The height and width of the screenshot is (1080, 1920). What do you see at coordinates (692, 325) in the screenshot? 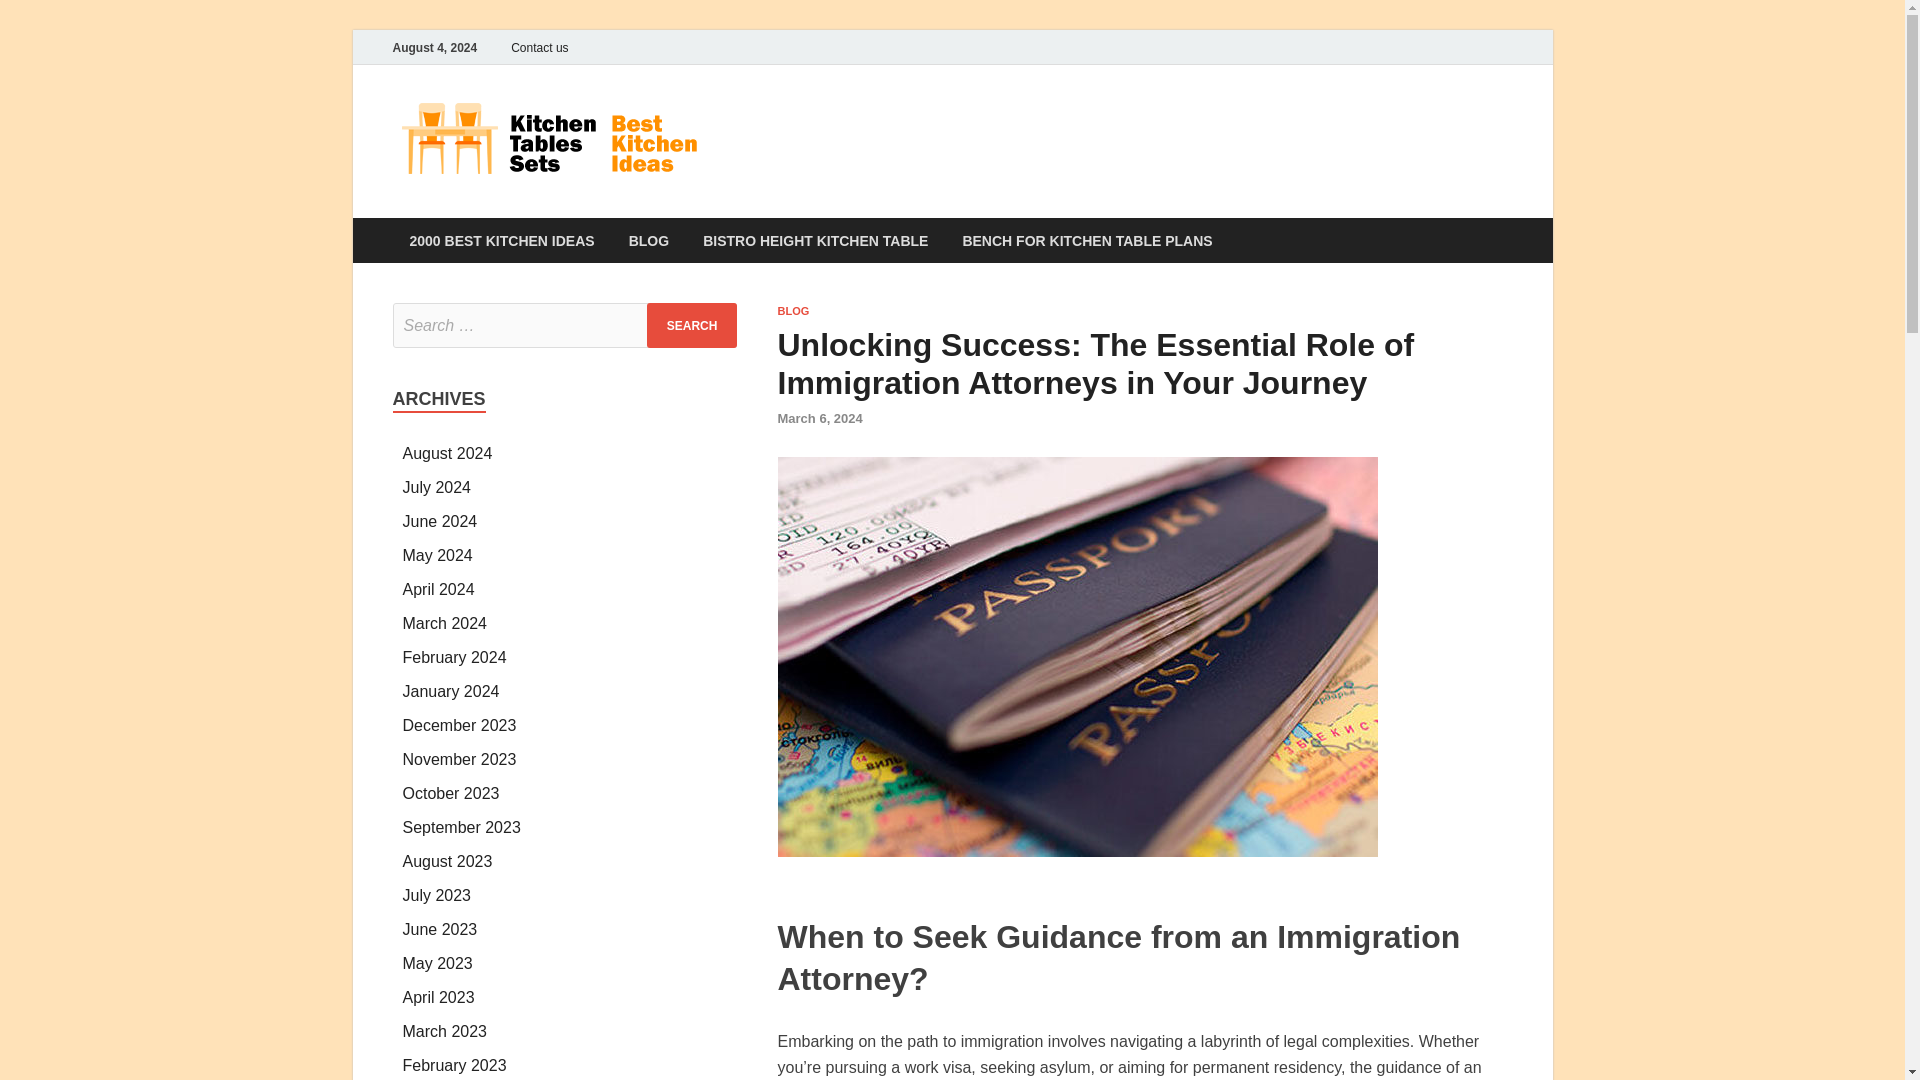
I see `Search` at bounding box center [692, 325].